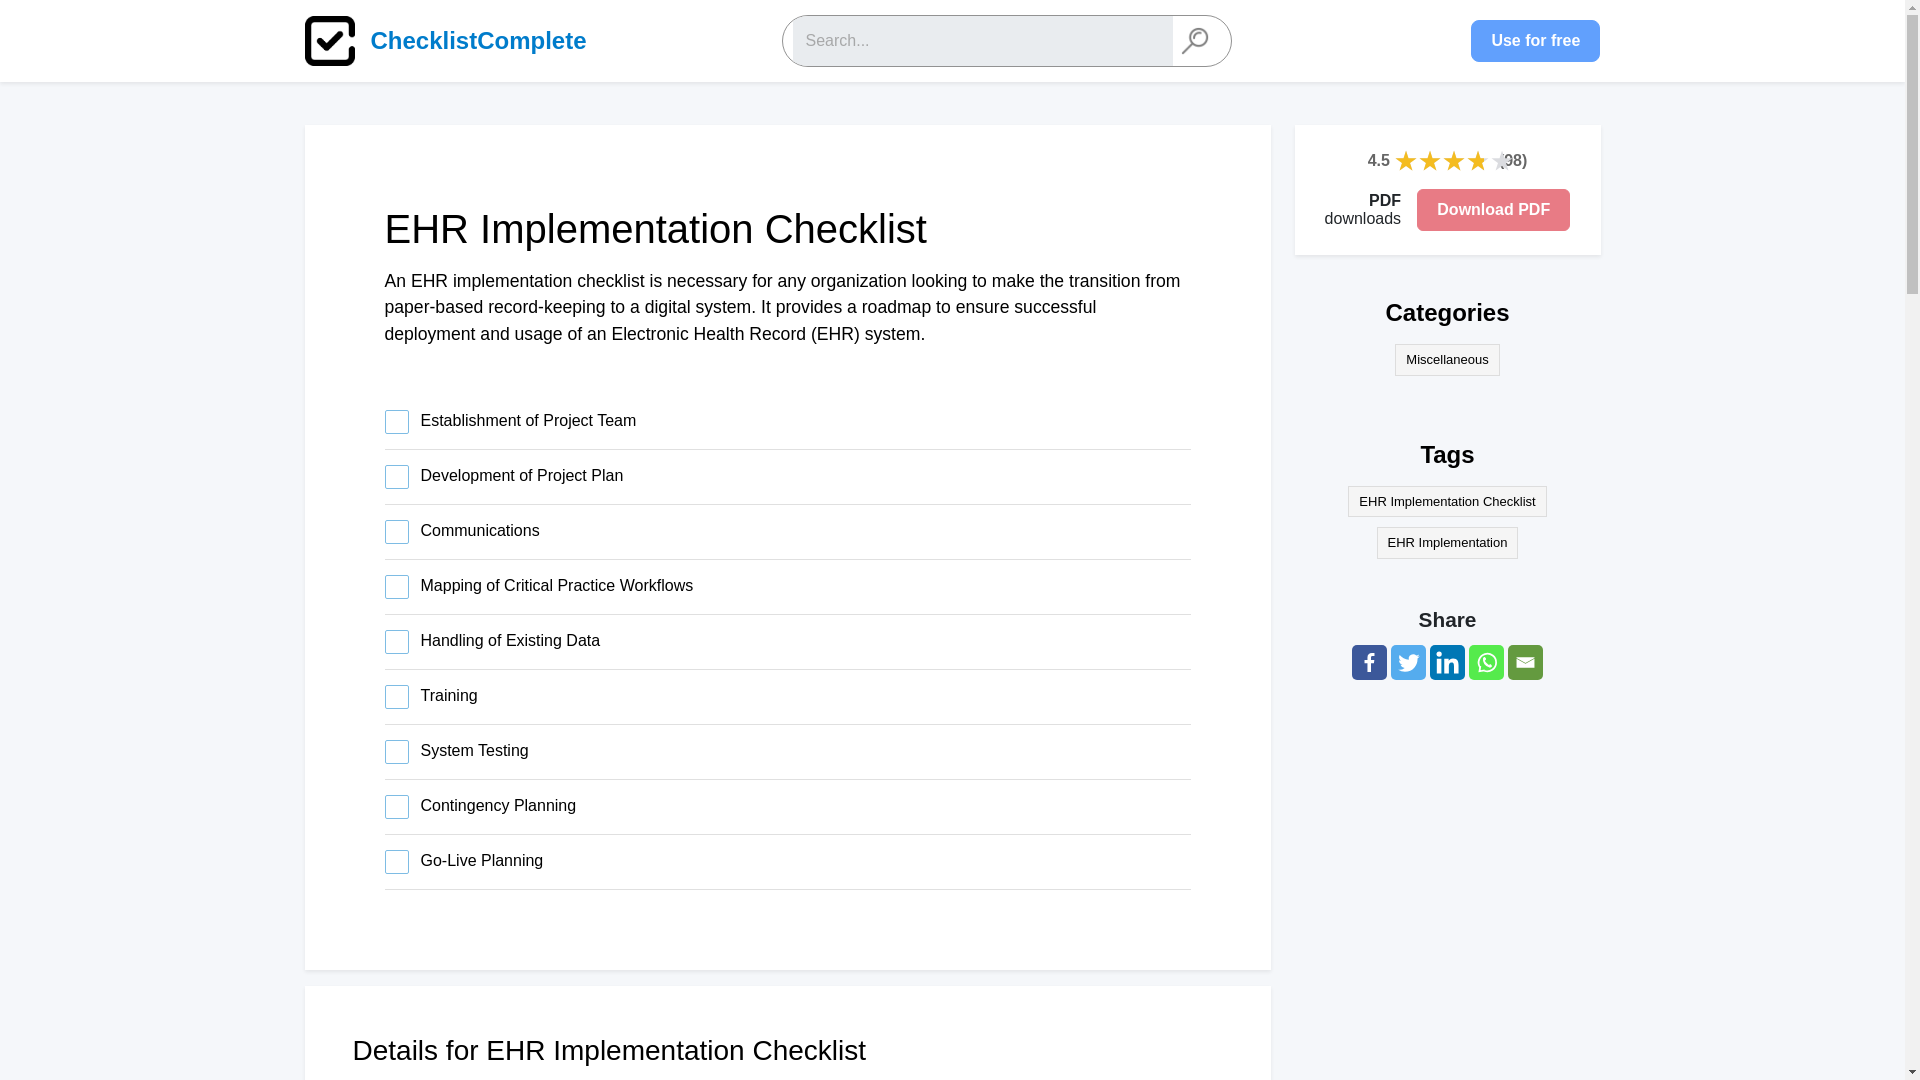  Describe the element at coordinates (1486, 662) in the screenshot. I see `Whatsapp` at that location.